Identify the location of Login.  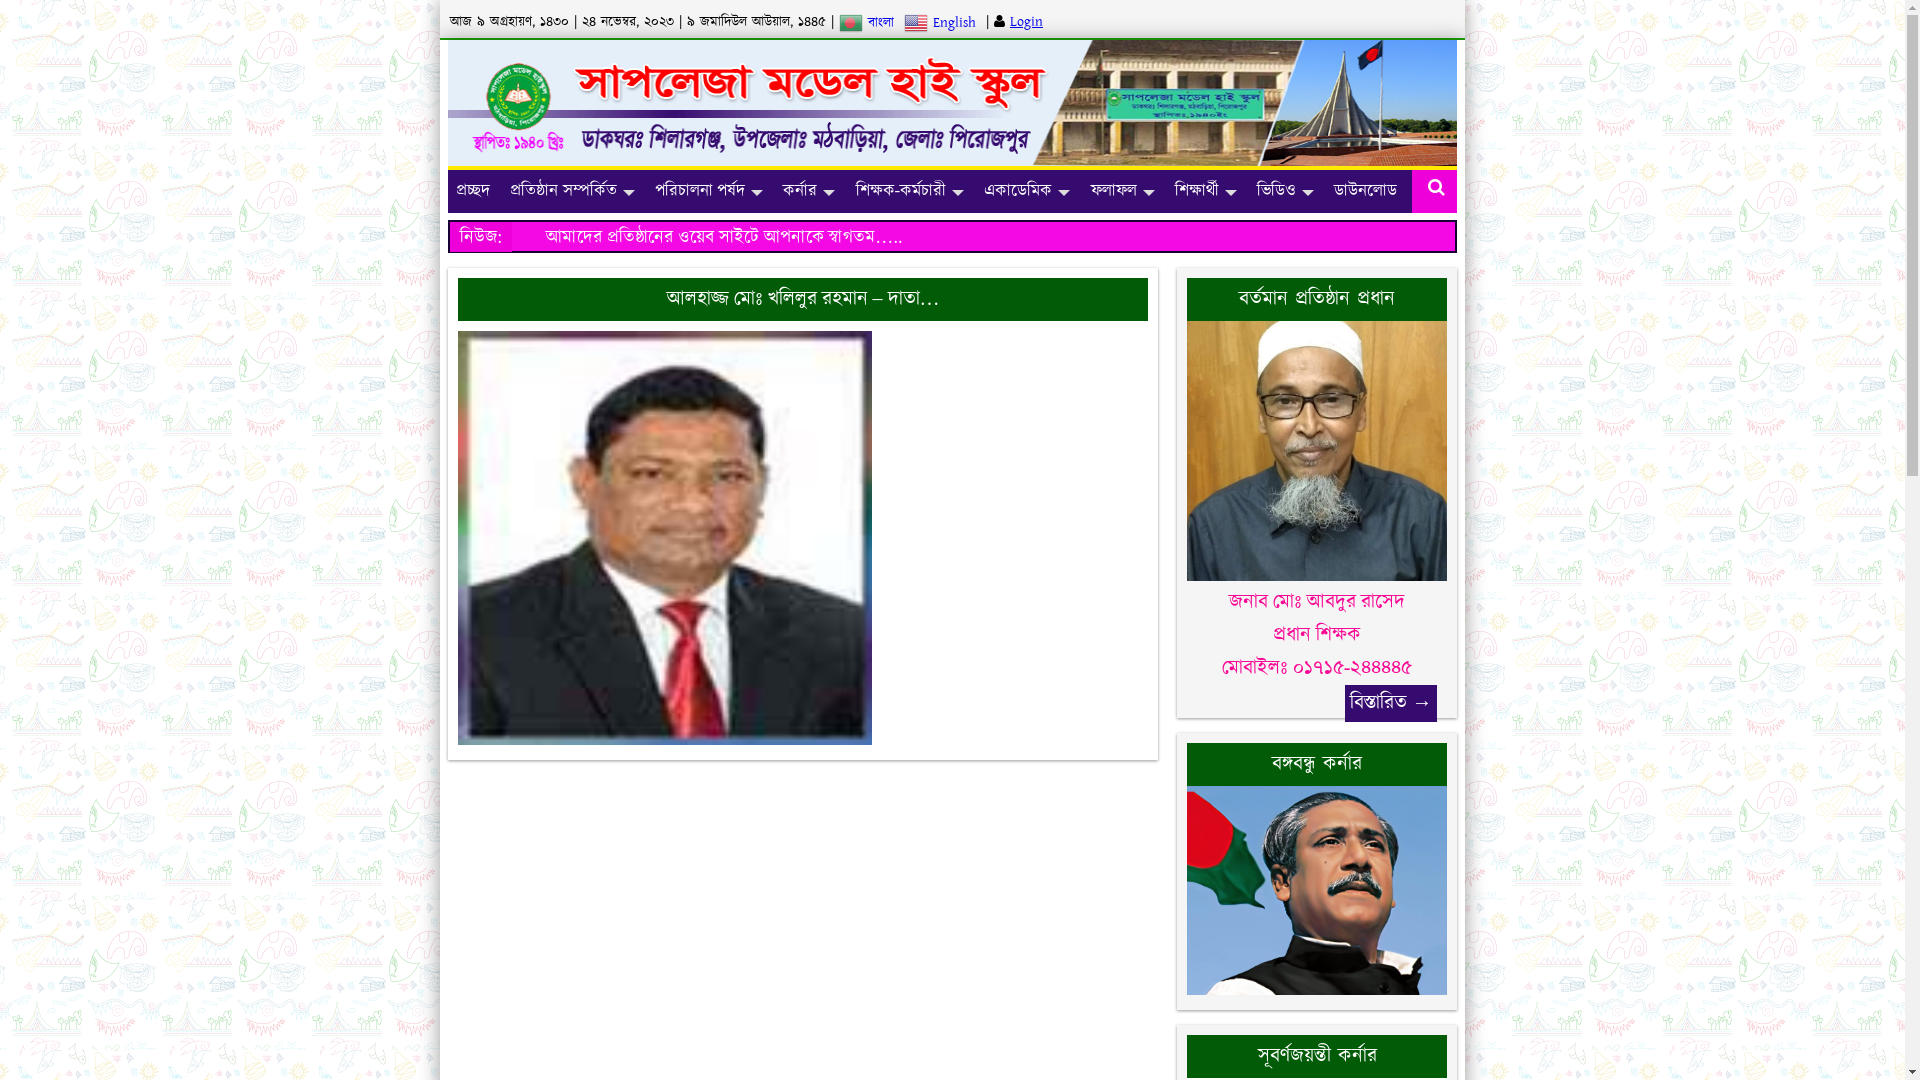
(1026, 22).